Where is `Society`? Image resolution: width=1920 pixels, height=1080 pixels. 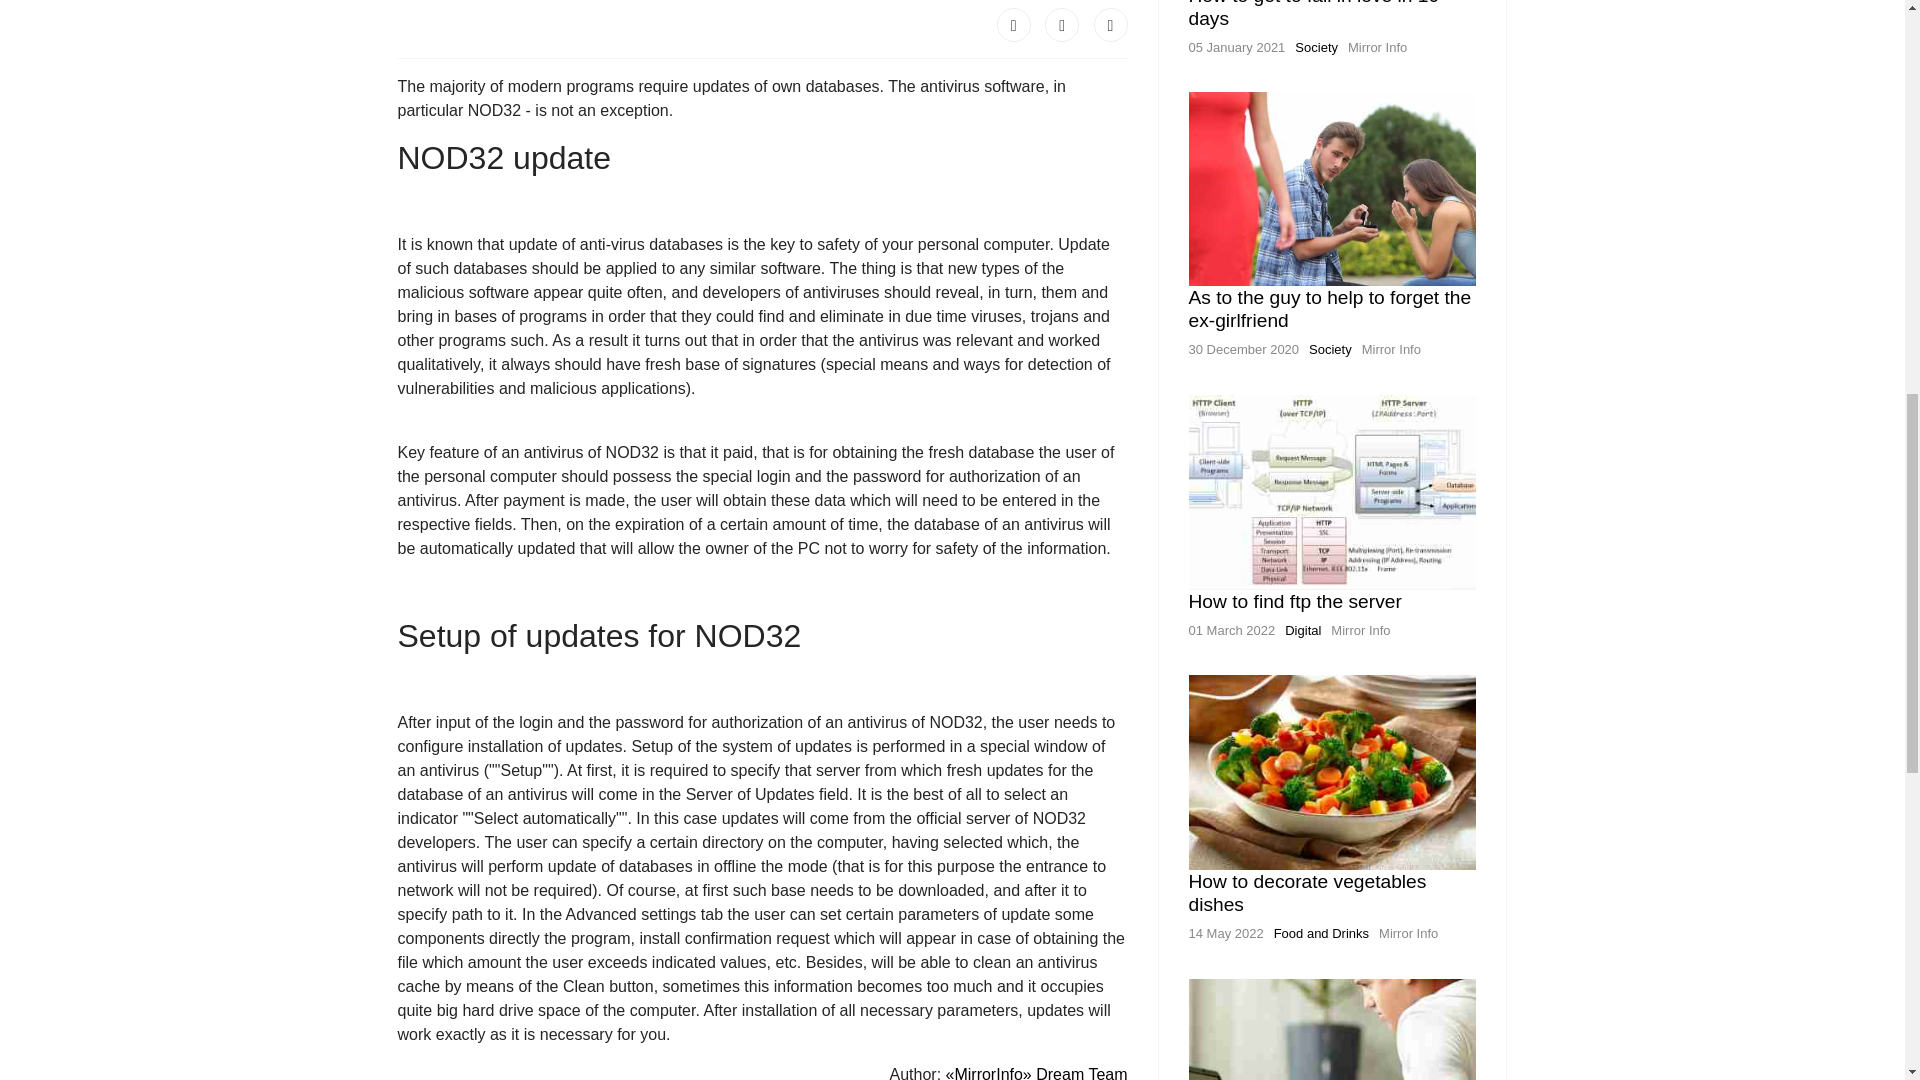 Society is located at coordinates (1330, 350).